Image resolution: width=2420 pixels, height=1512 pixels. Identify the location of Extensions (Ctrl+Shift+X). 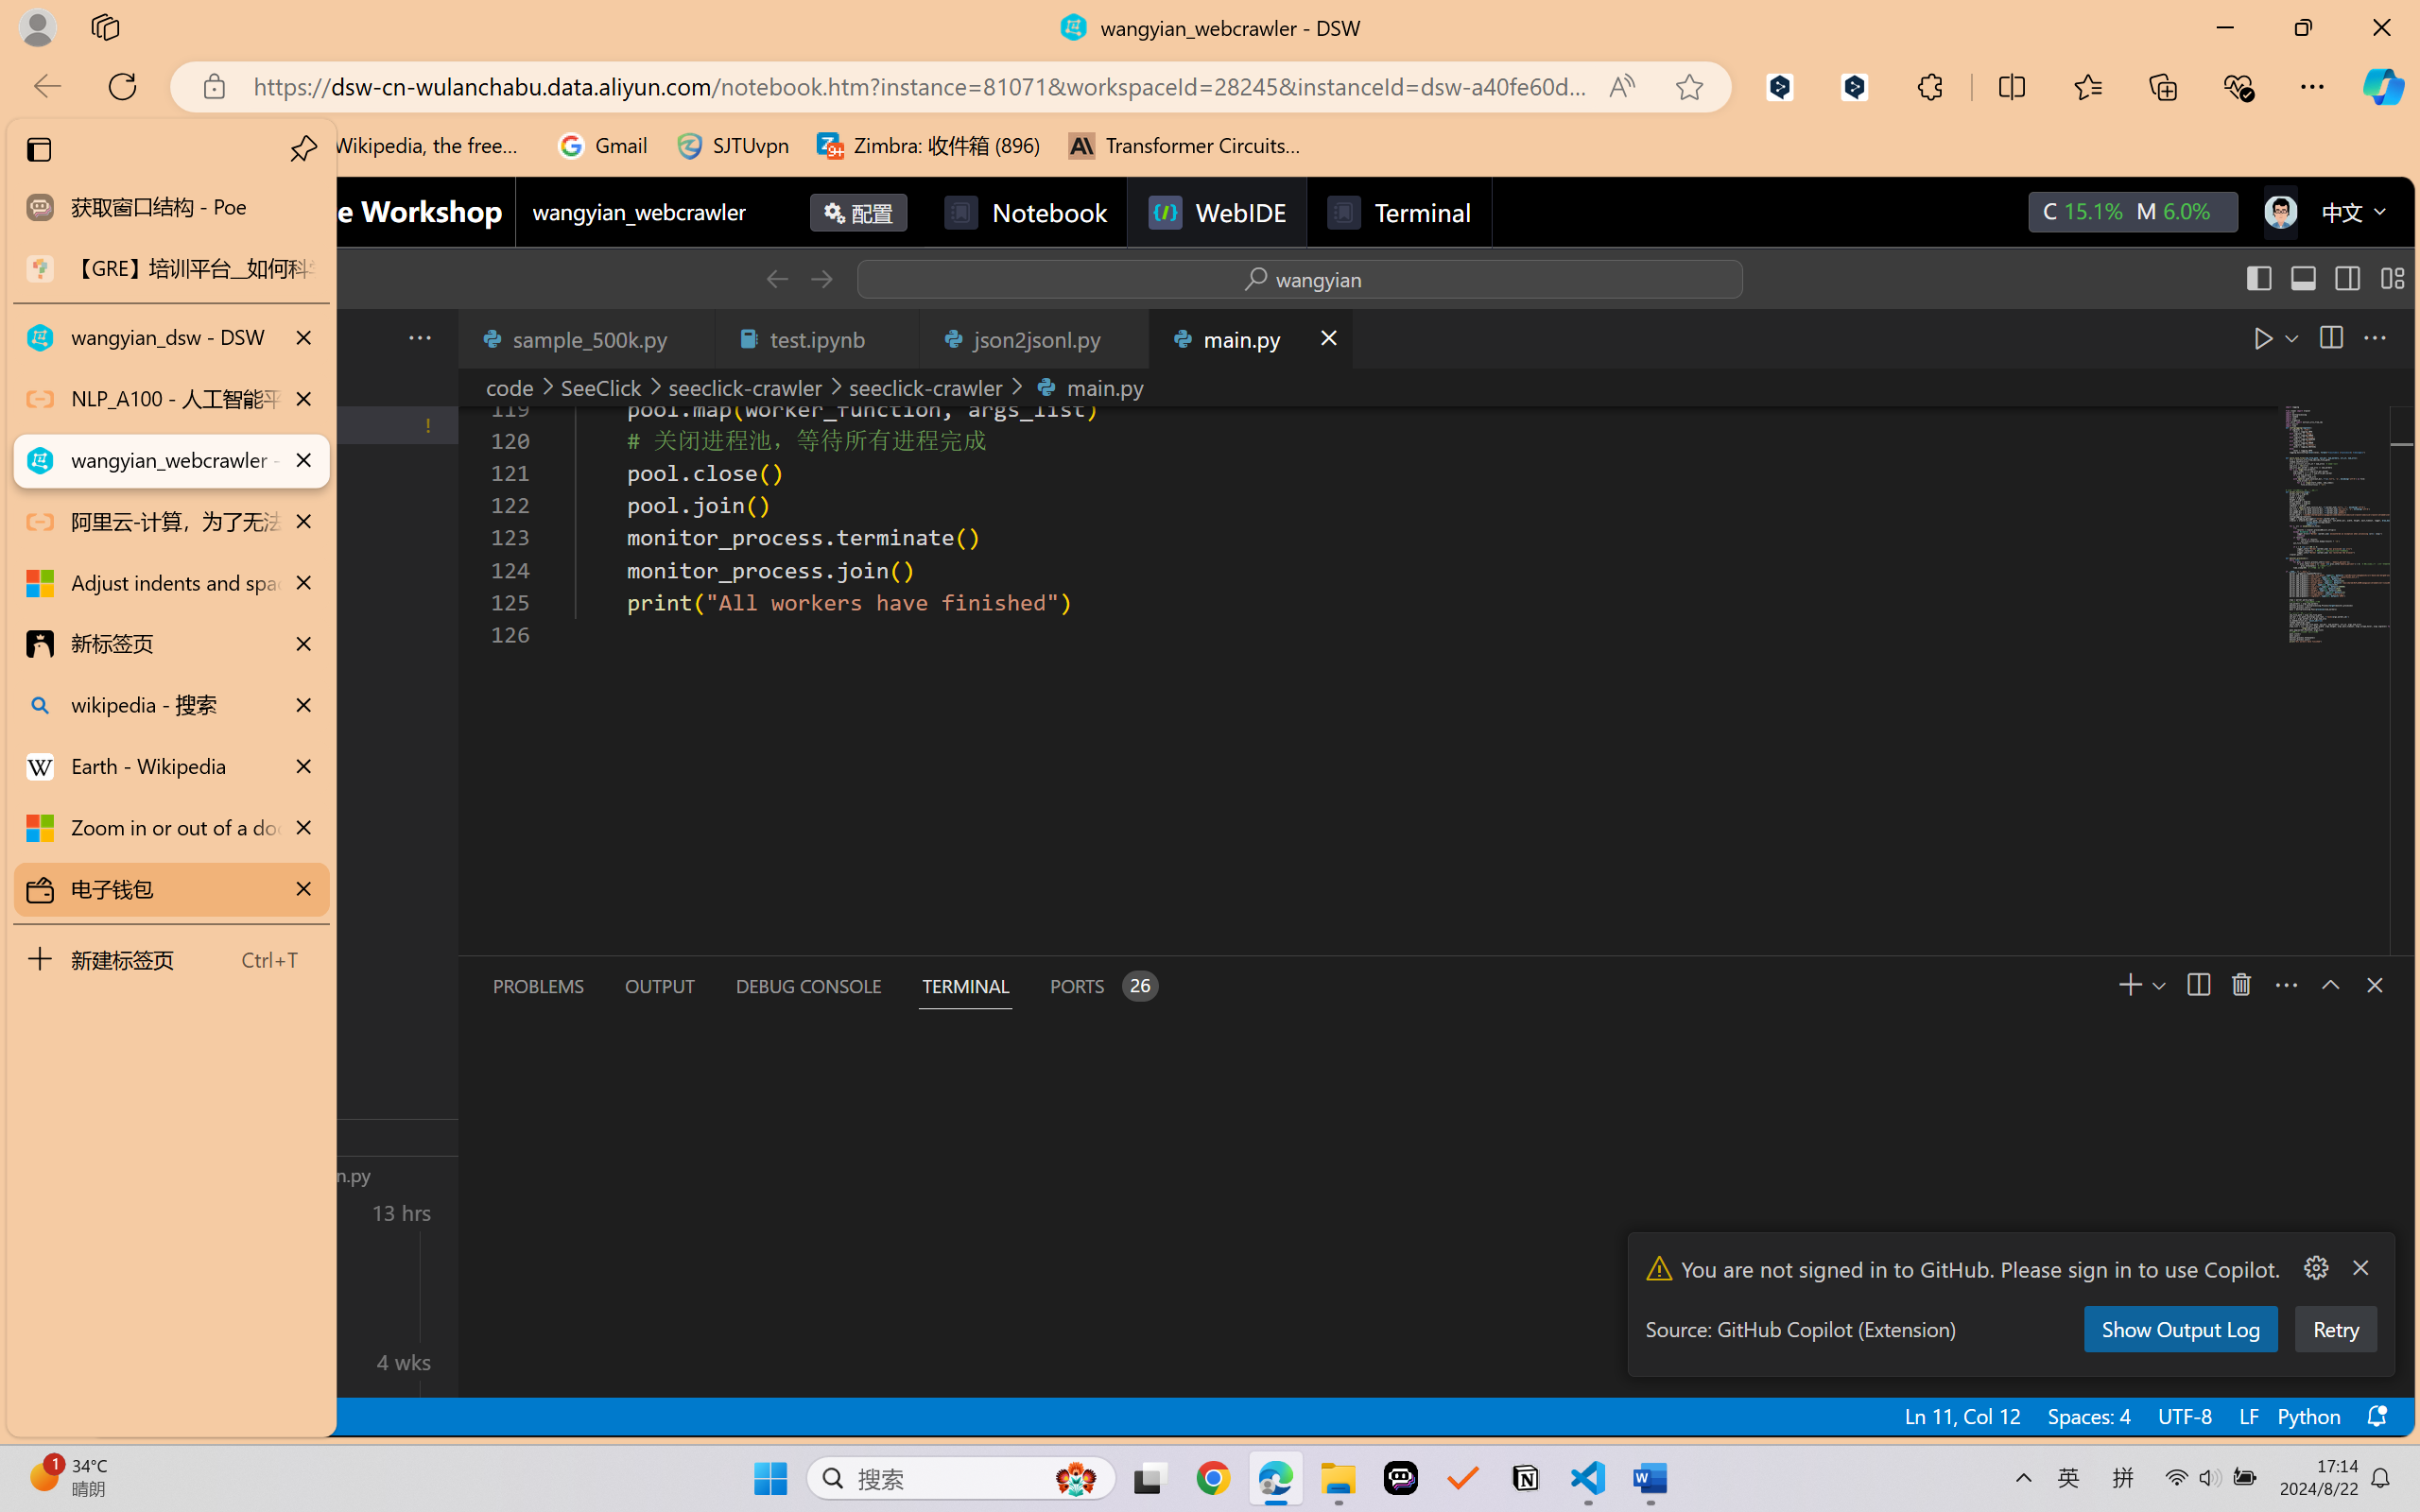
(129, 735).